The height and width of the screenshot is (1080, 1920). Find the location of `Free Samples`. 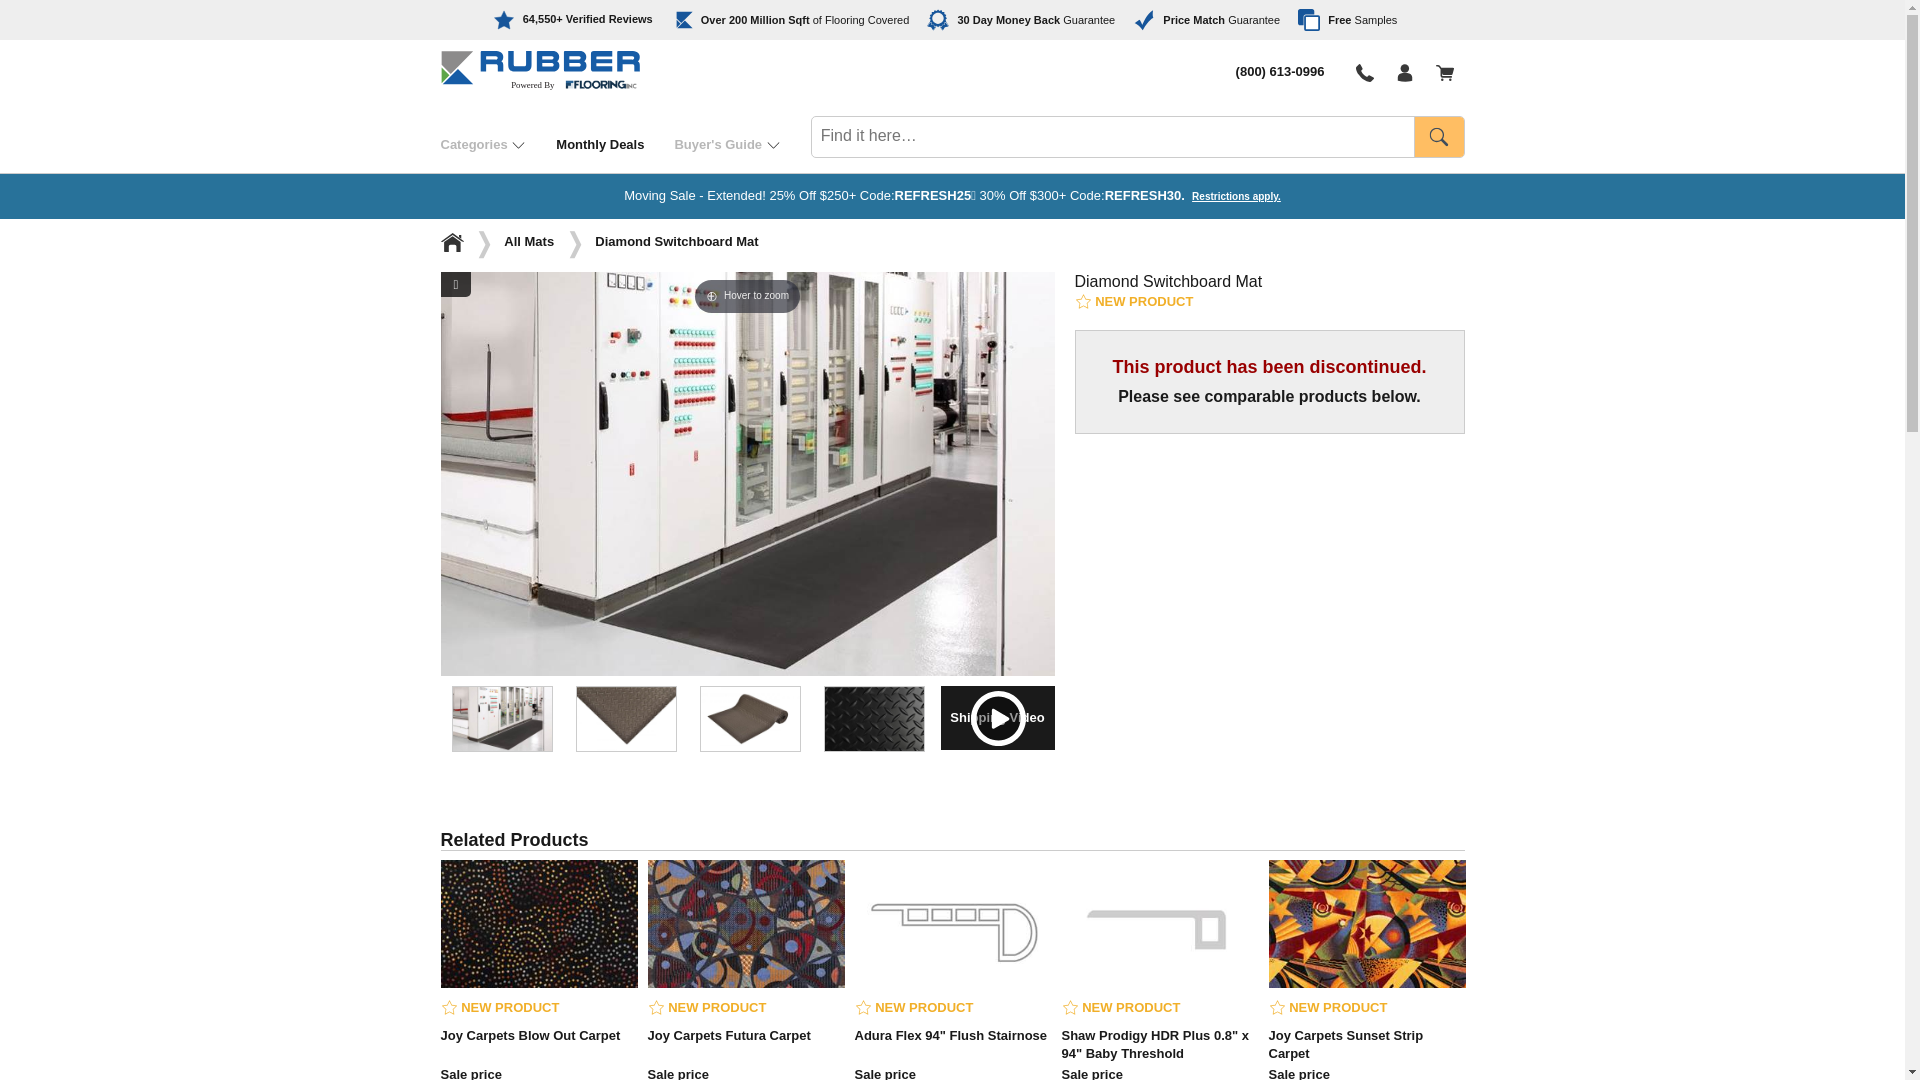

Free Samples is located at coordinates (1347, 20).